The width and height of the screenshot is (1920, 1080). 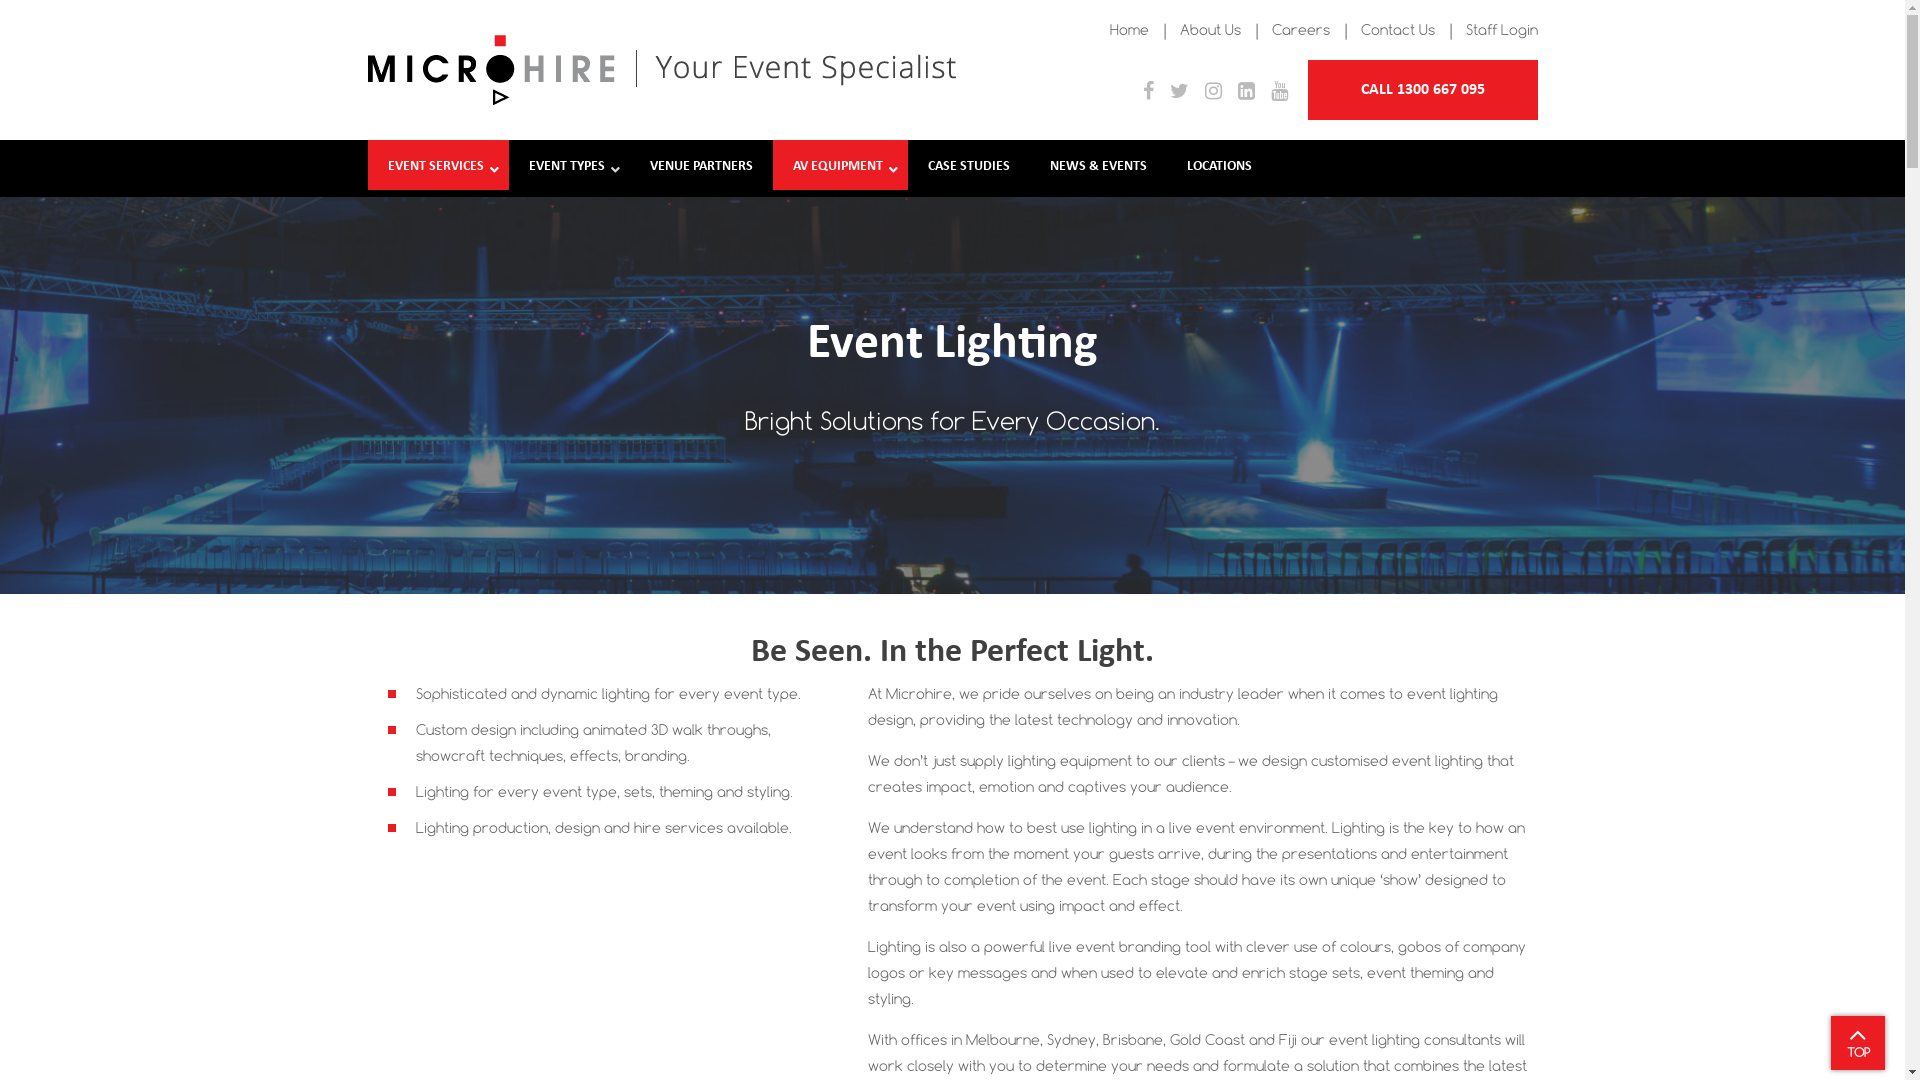 I want to click on Home, so click(x=1130, y=29).